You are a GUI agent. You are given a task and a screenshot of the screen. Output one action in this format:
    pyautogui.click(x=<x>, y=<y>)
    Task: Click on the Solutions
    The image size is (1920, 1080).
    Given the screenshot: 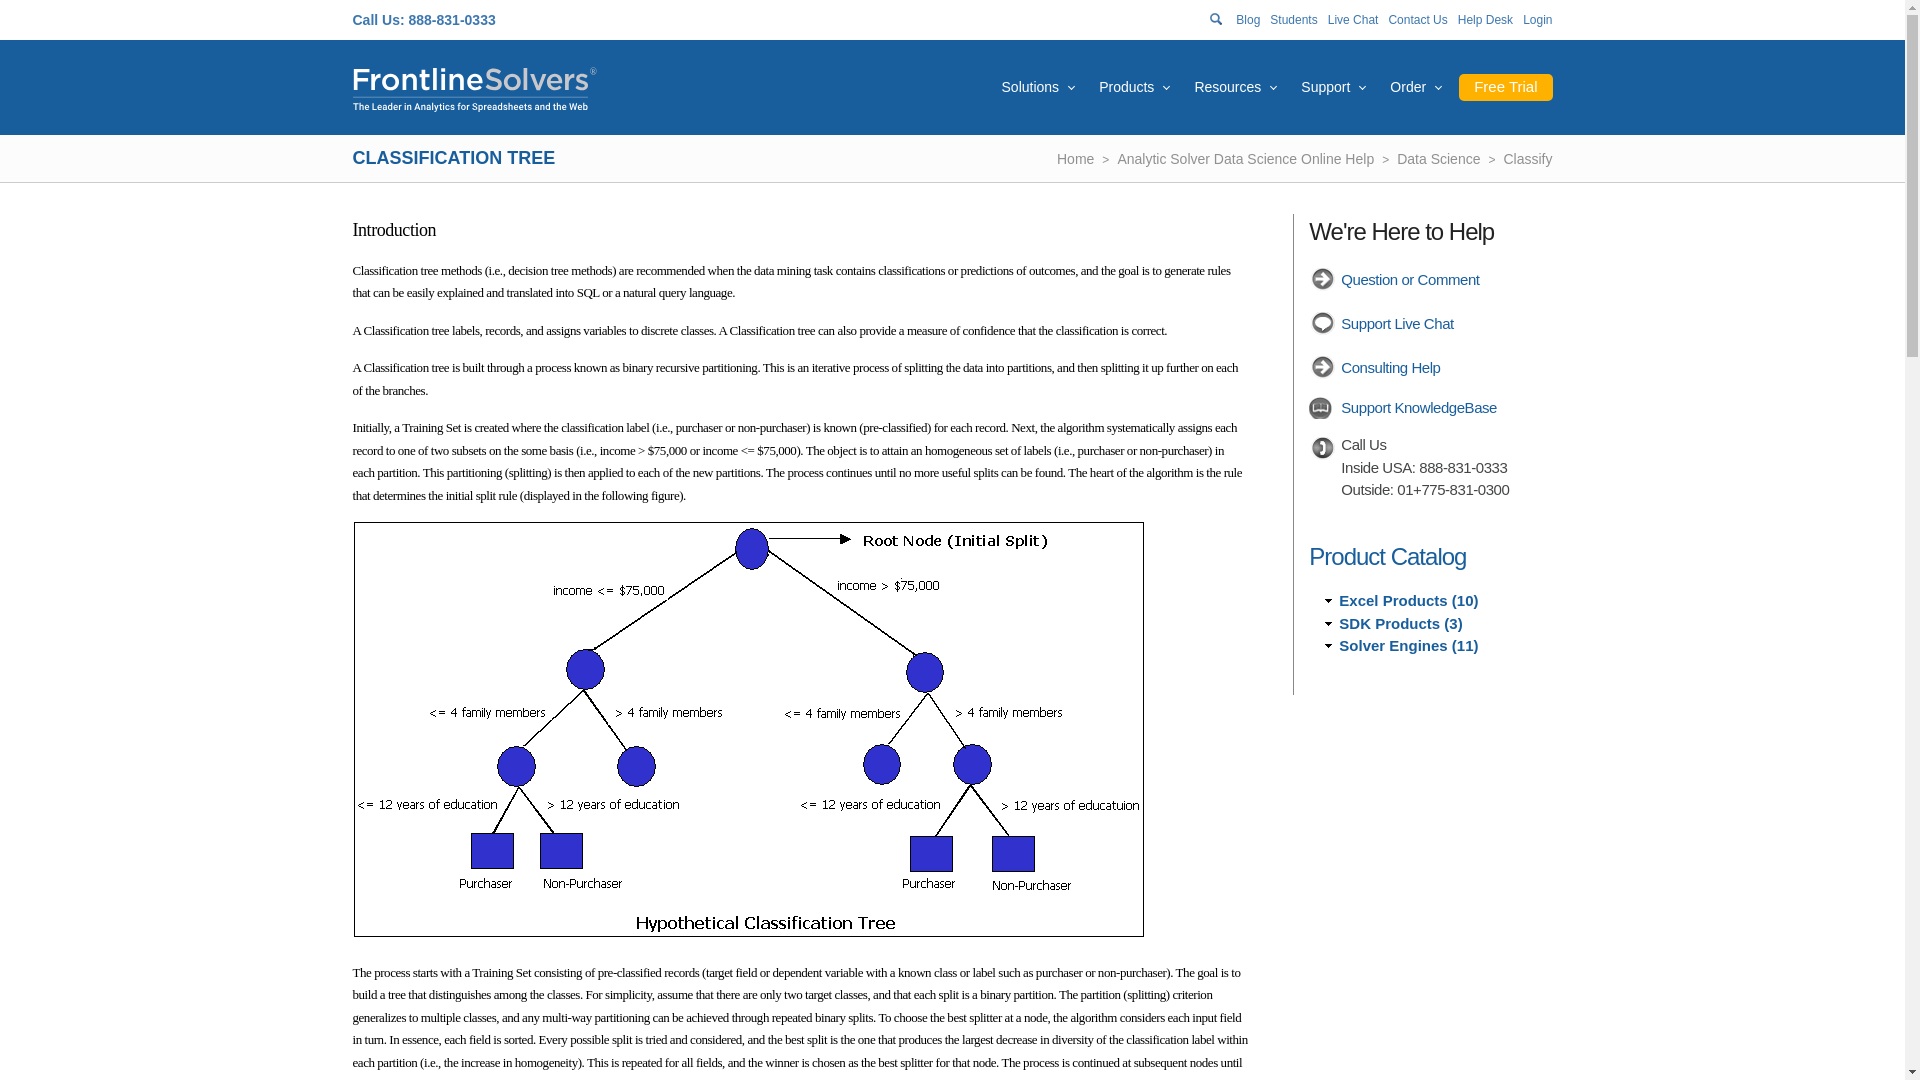 What is the action you would take?
    pyautogui.click(x=1030, y=86)
    